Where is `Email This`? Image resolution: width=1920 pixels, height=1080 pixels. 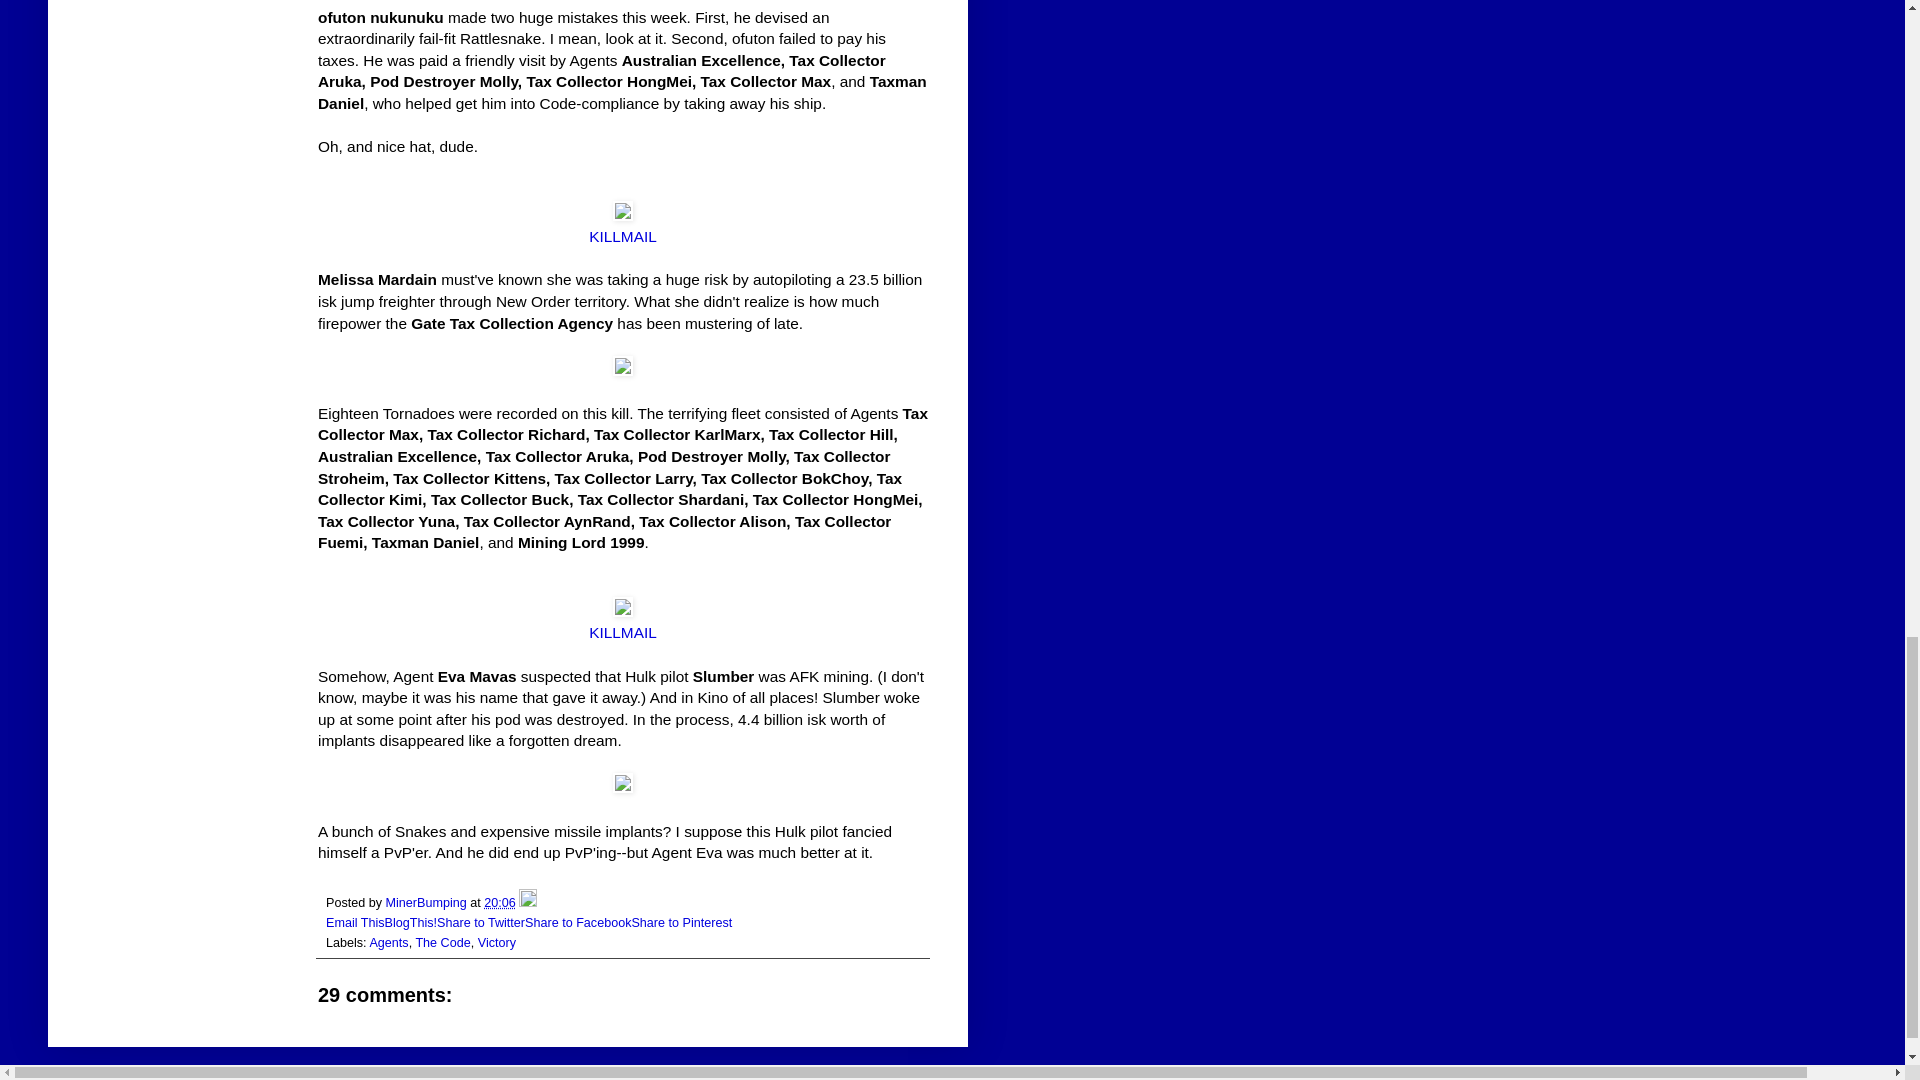 Email This is located at coordinates (356, 922).